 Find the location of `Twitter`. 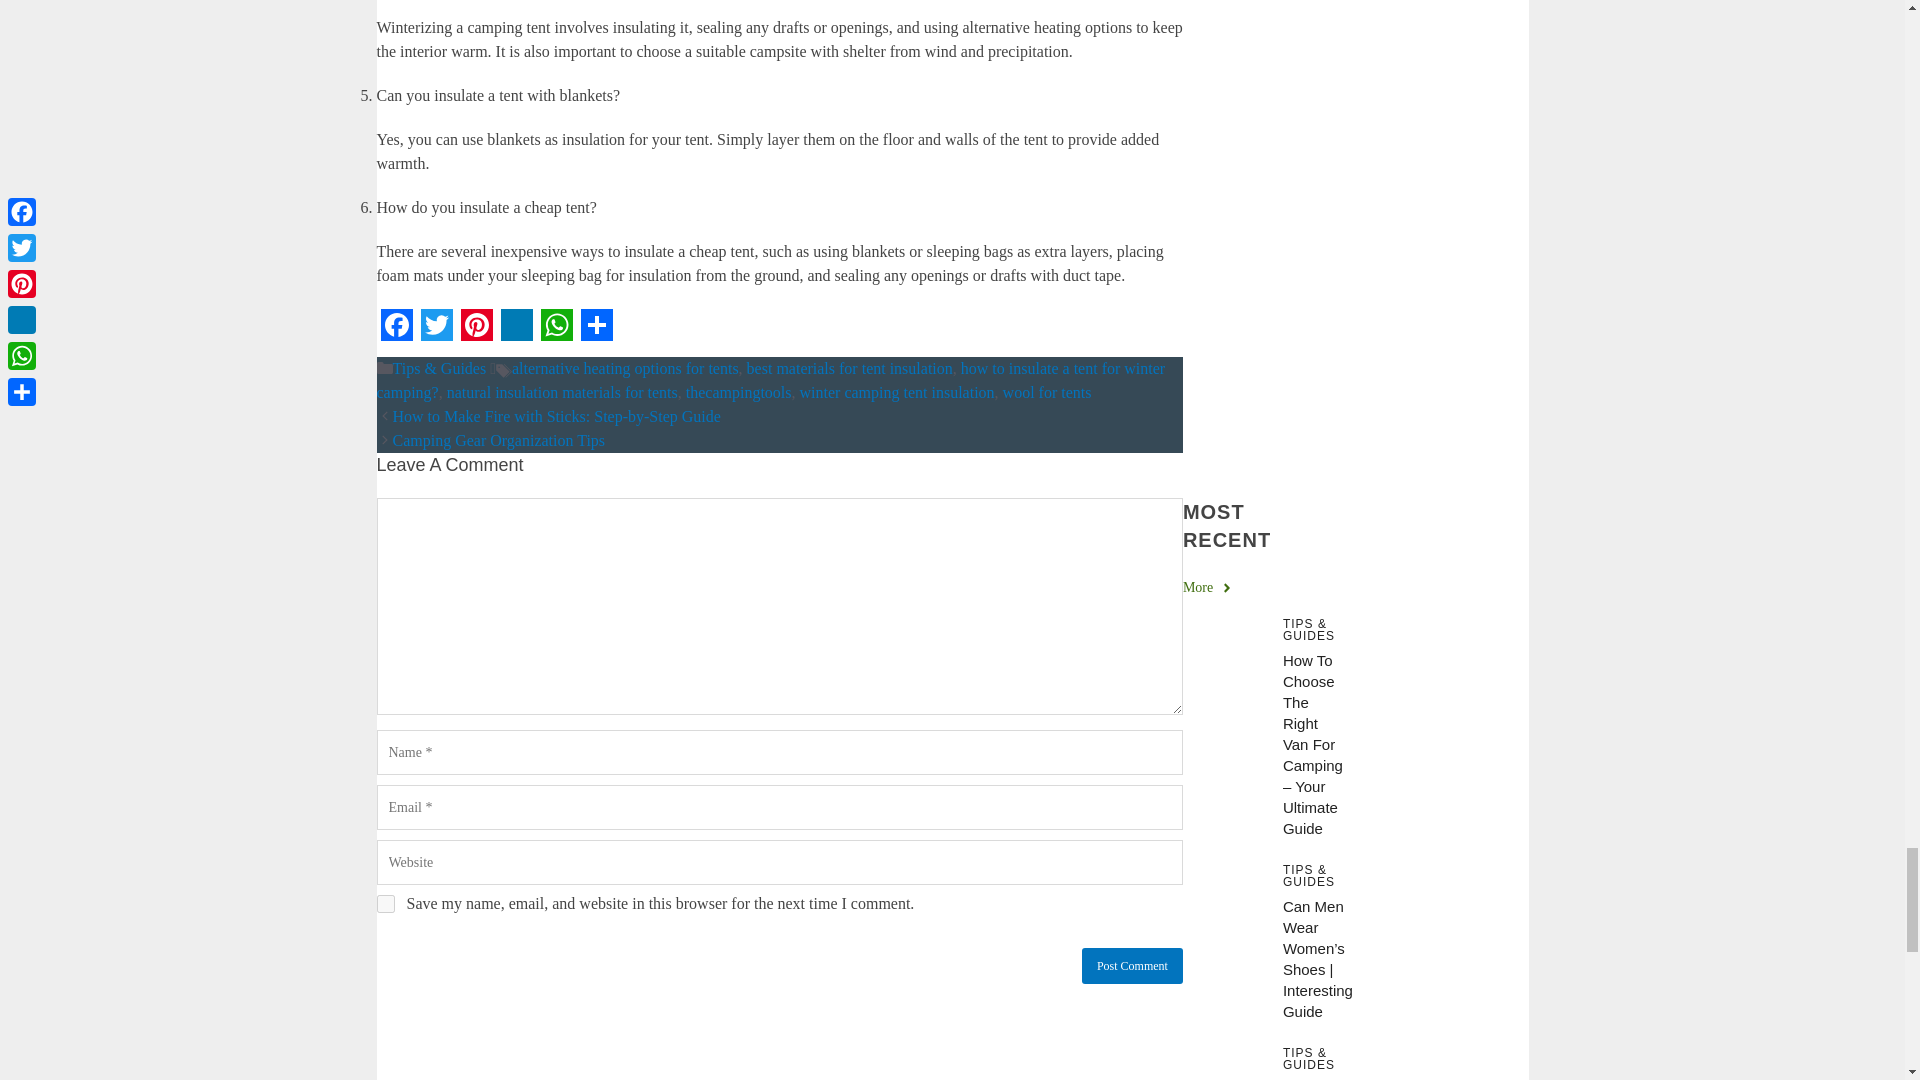

Twitter is located at coordinates (436, 324).